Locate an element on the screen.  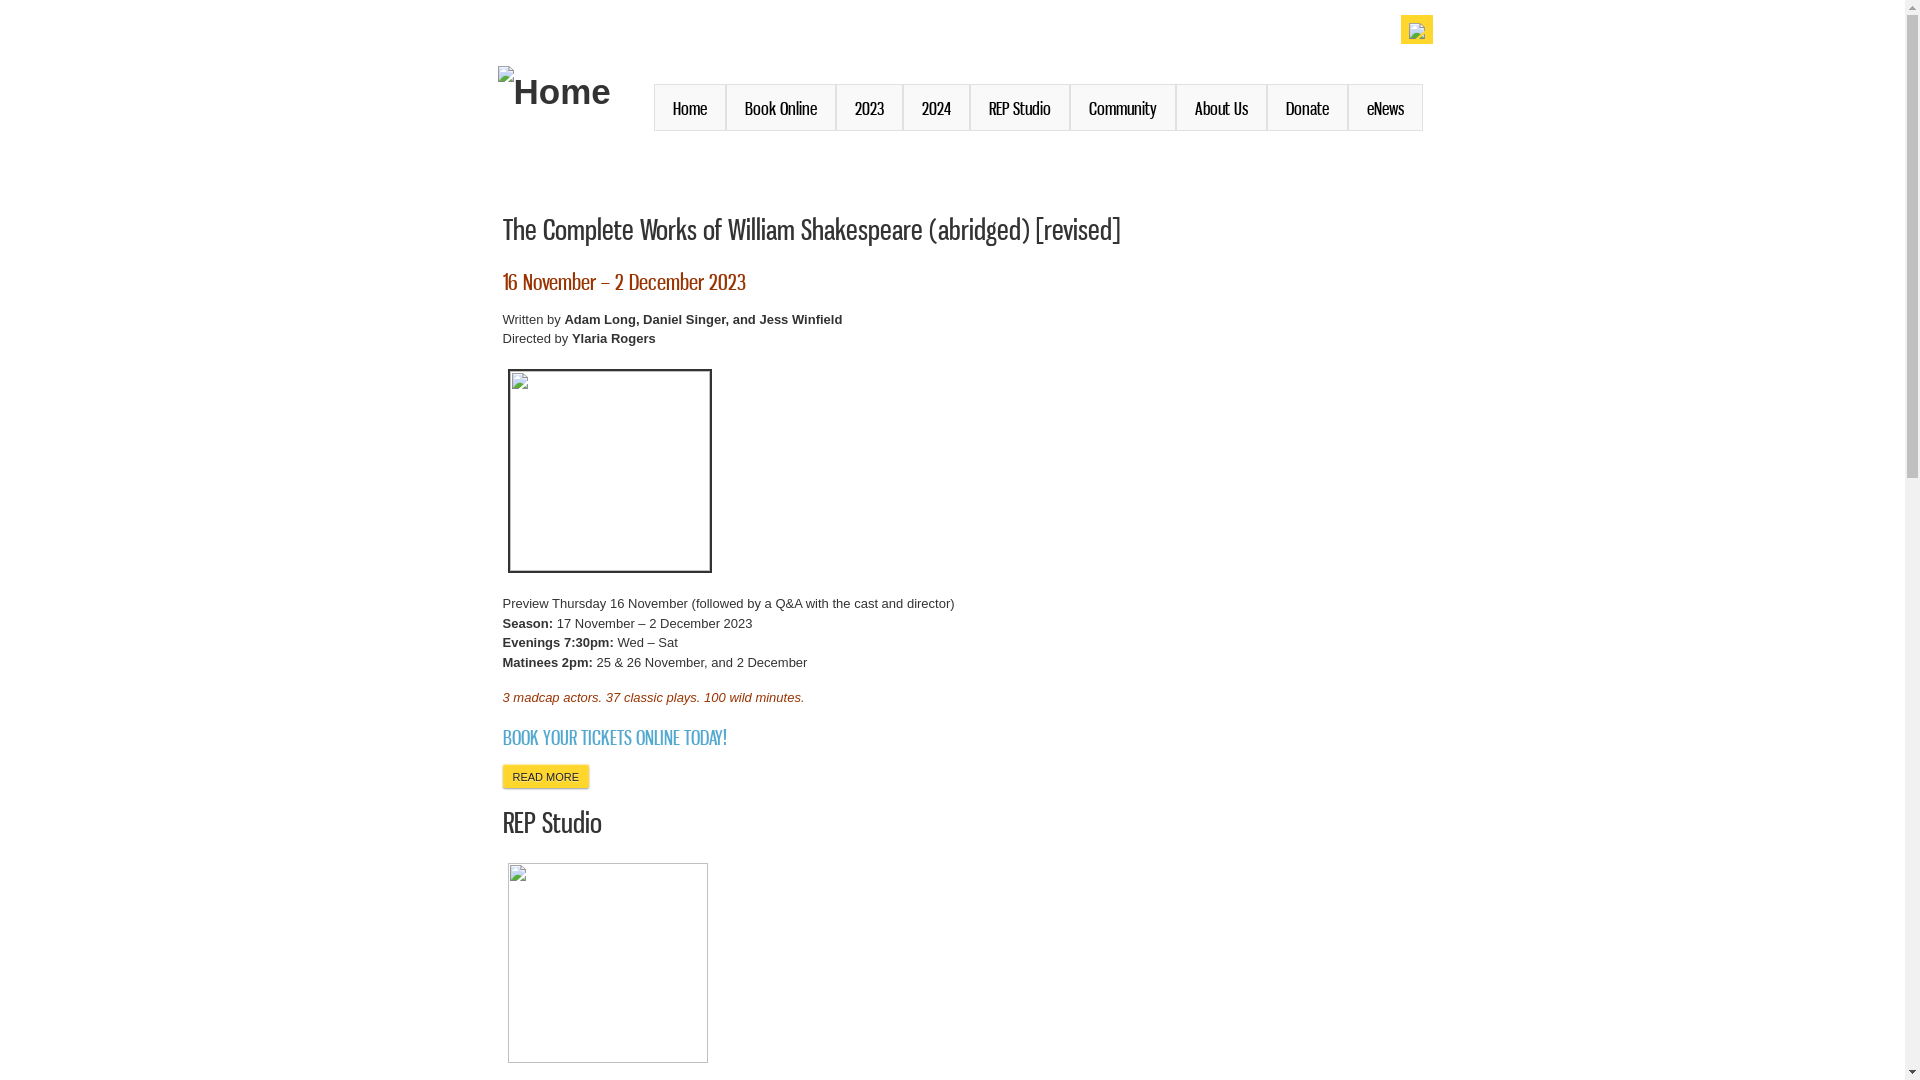
Home is located at coordinates (554, 92).